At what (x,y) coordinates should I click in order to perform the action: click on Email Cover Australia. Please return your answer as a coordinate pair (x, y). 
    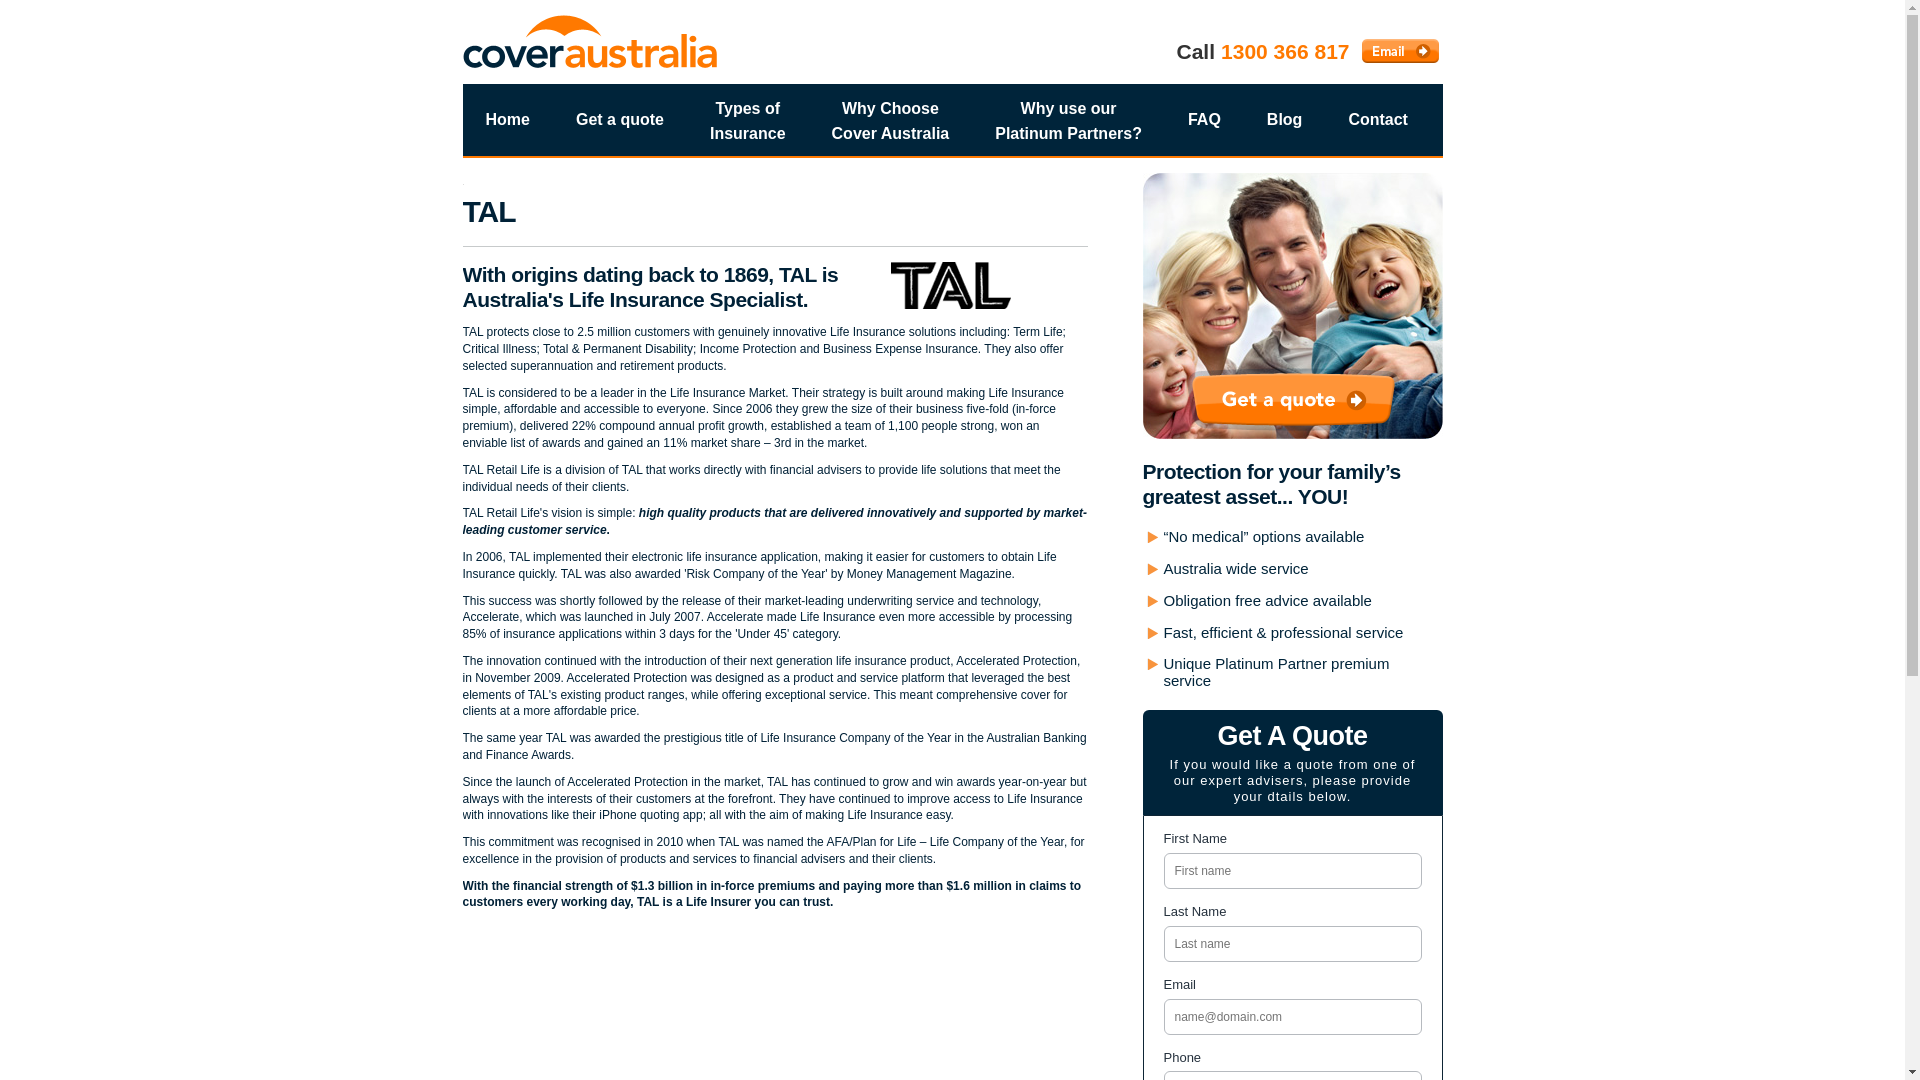
    Looking at the image, I should click on (1400, 51).